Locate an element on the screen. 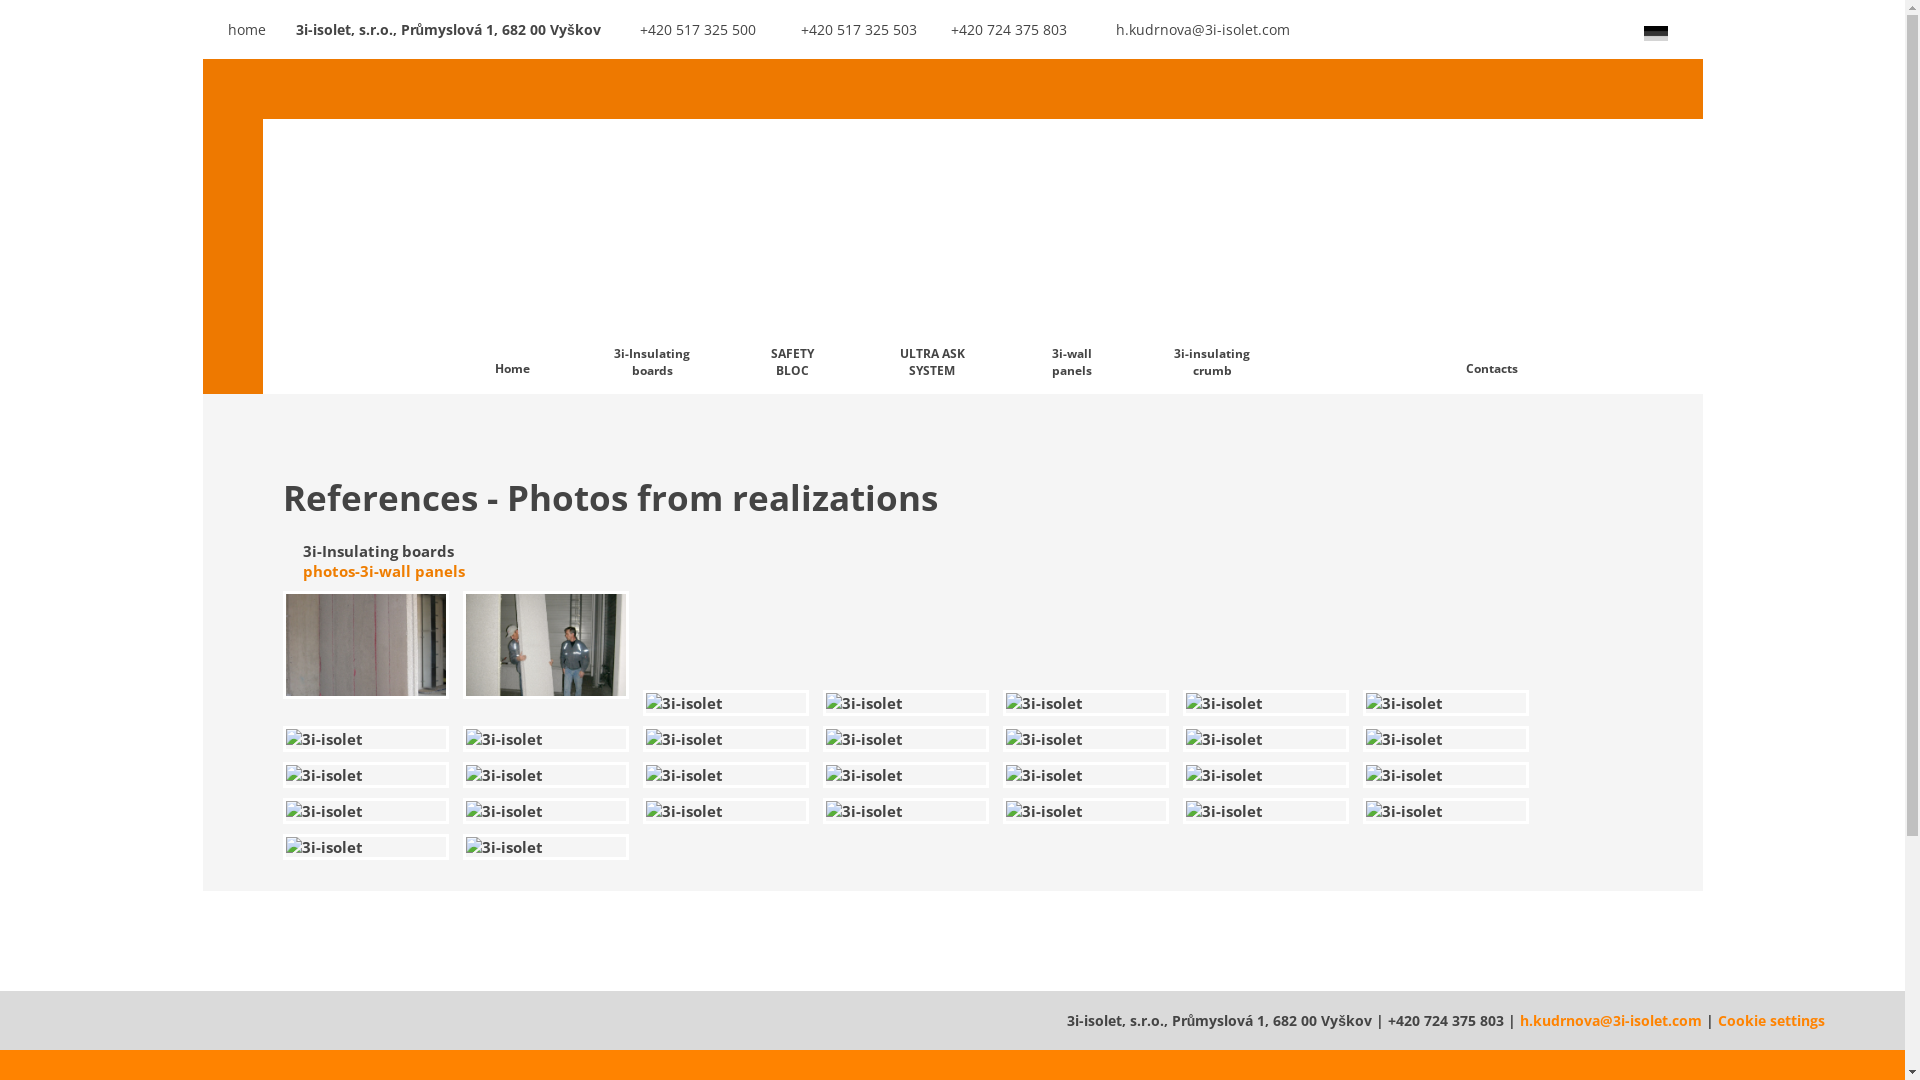  3i-isolet is located at coordinates (1086, 811).